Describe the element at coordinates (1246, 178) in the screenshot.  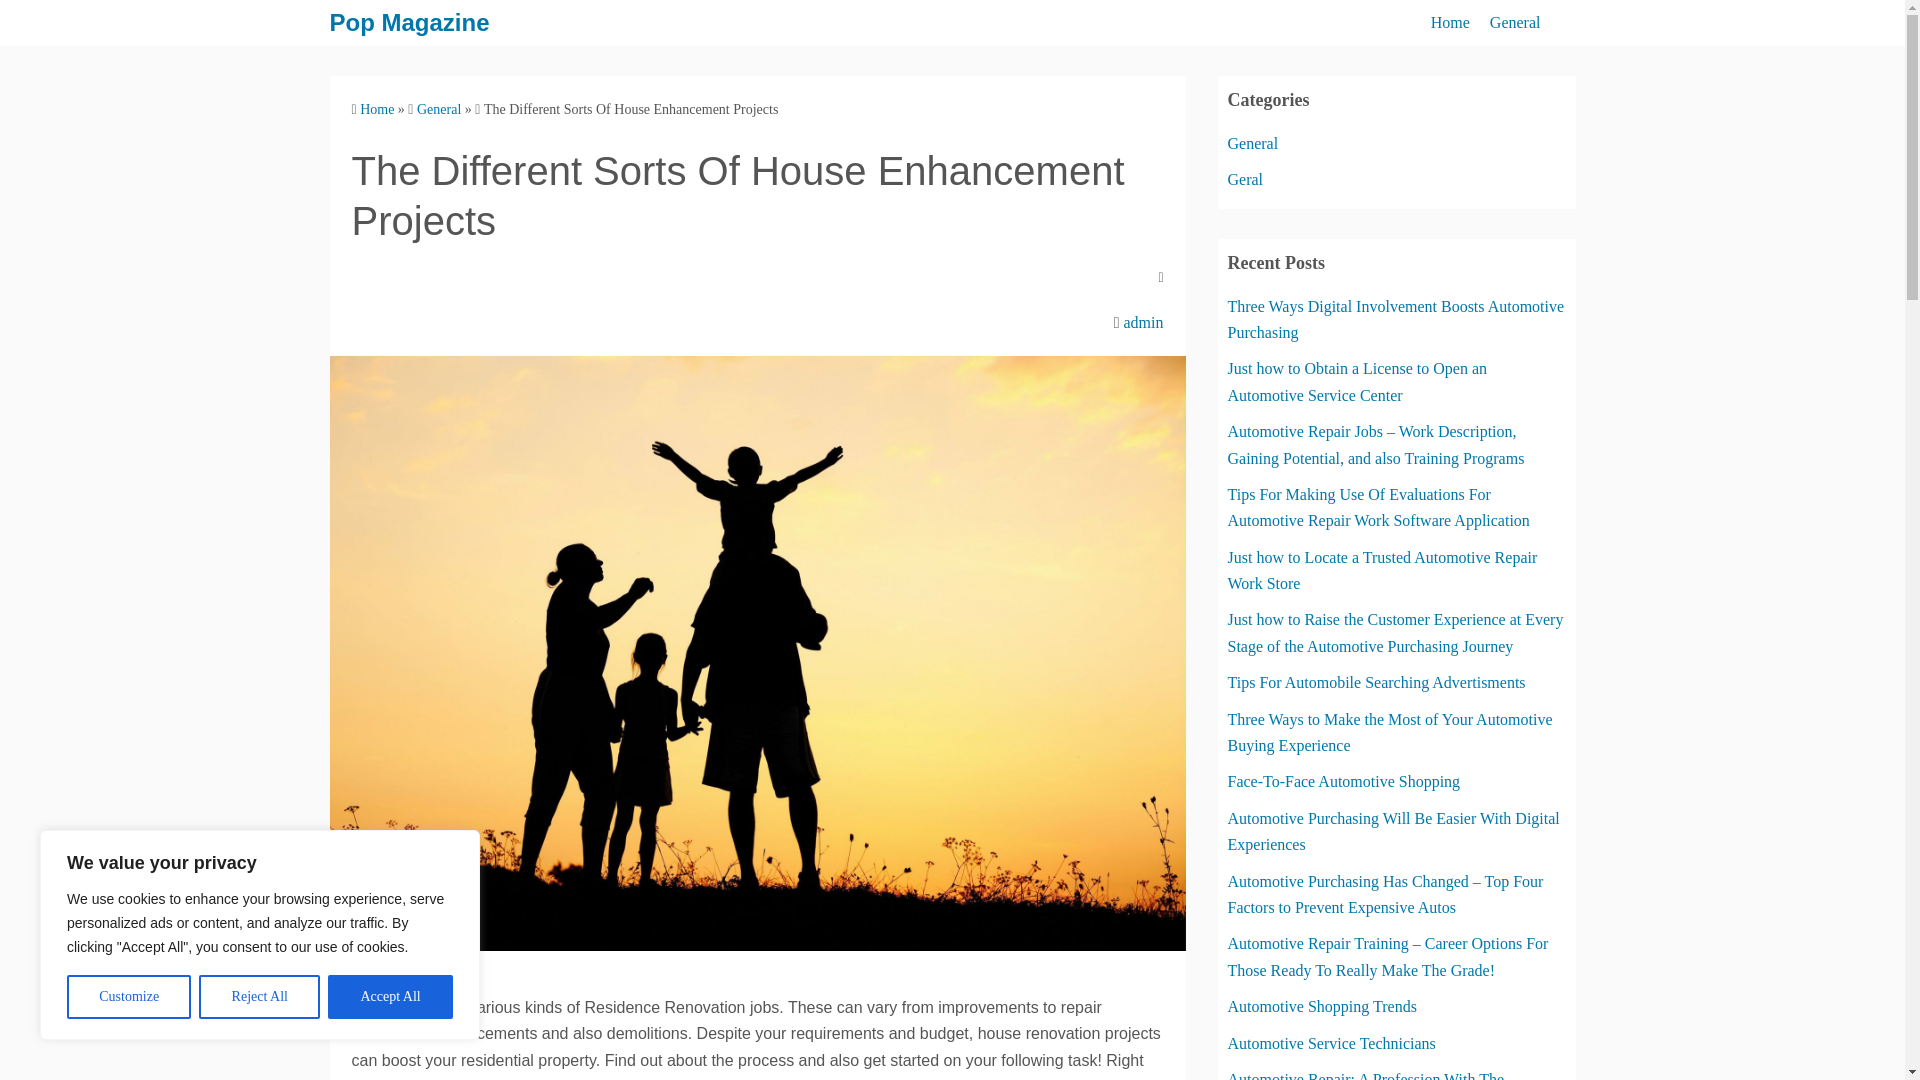
I see `Geral` at that location.